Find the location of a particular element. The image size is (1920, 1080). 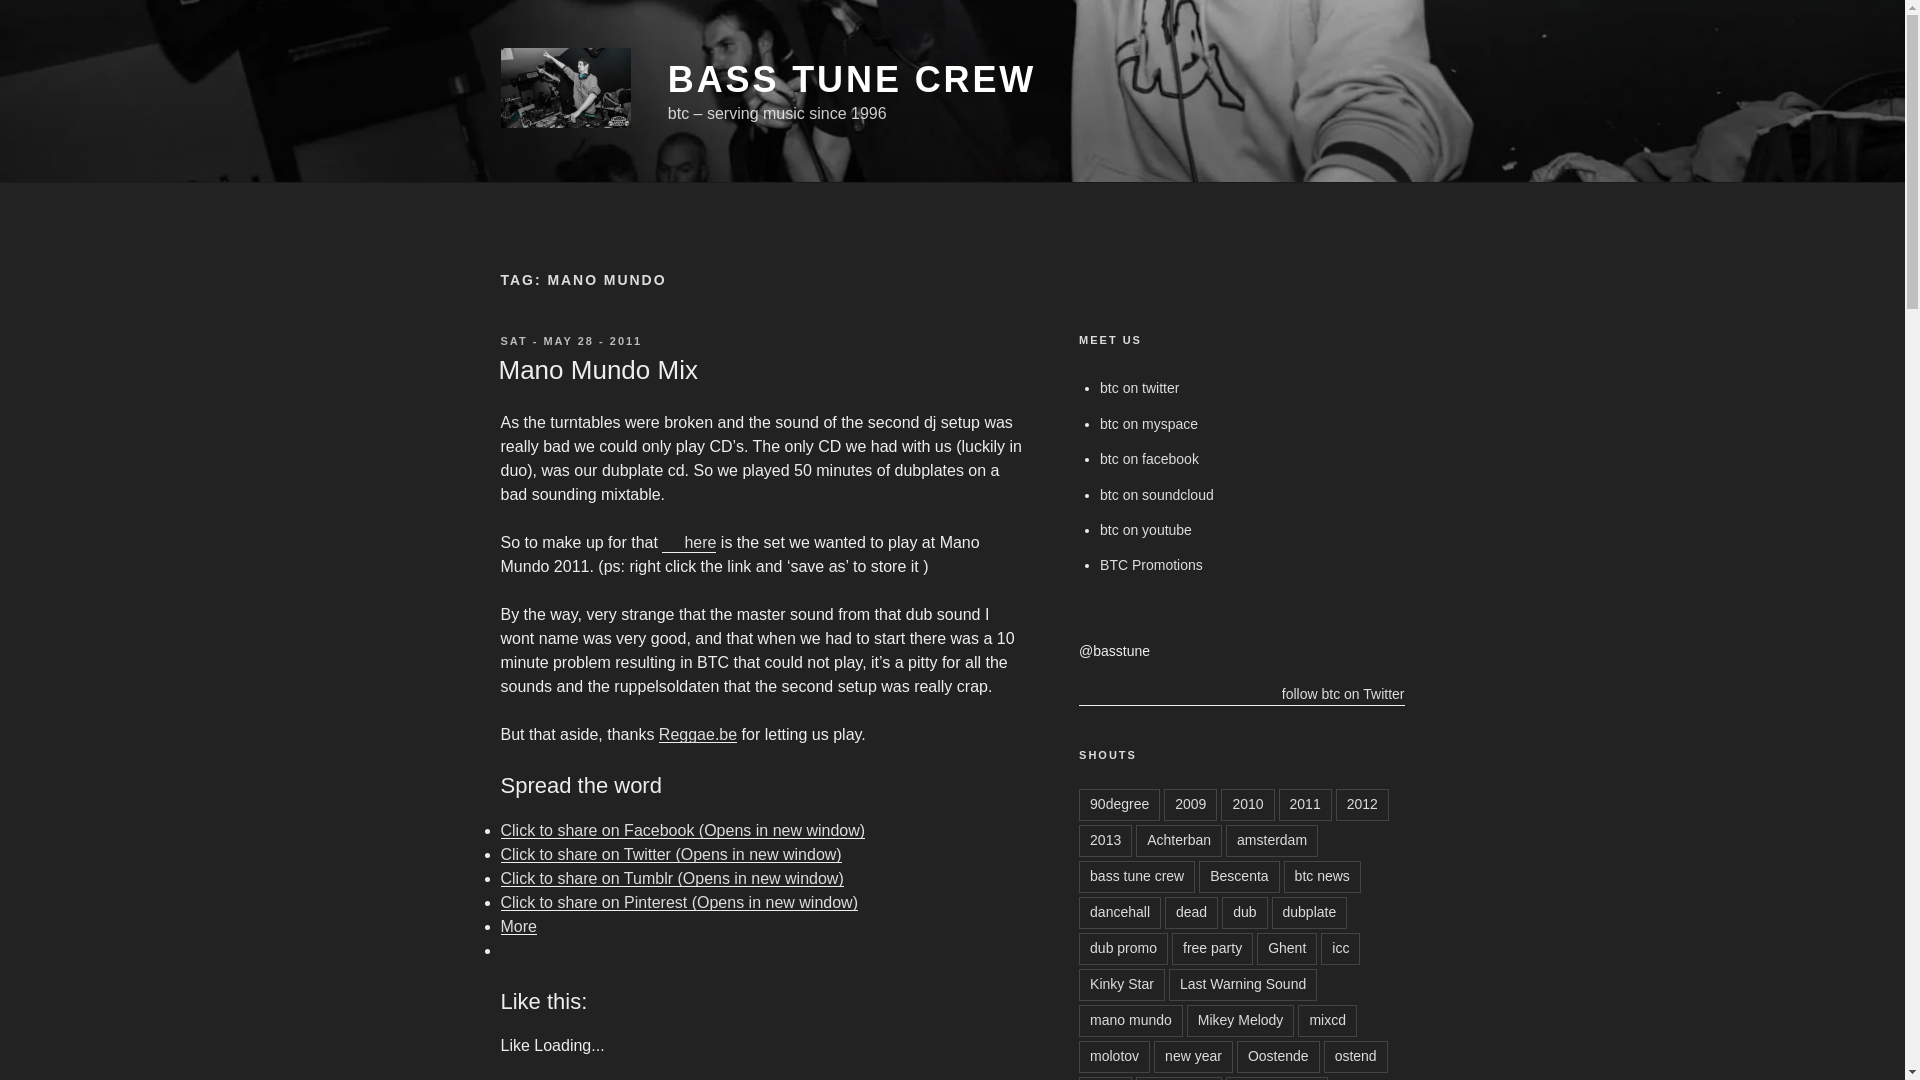

btc on soundcloud is located at coordinates (1157, 495).